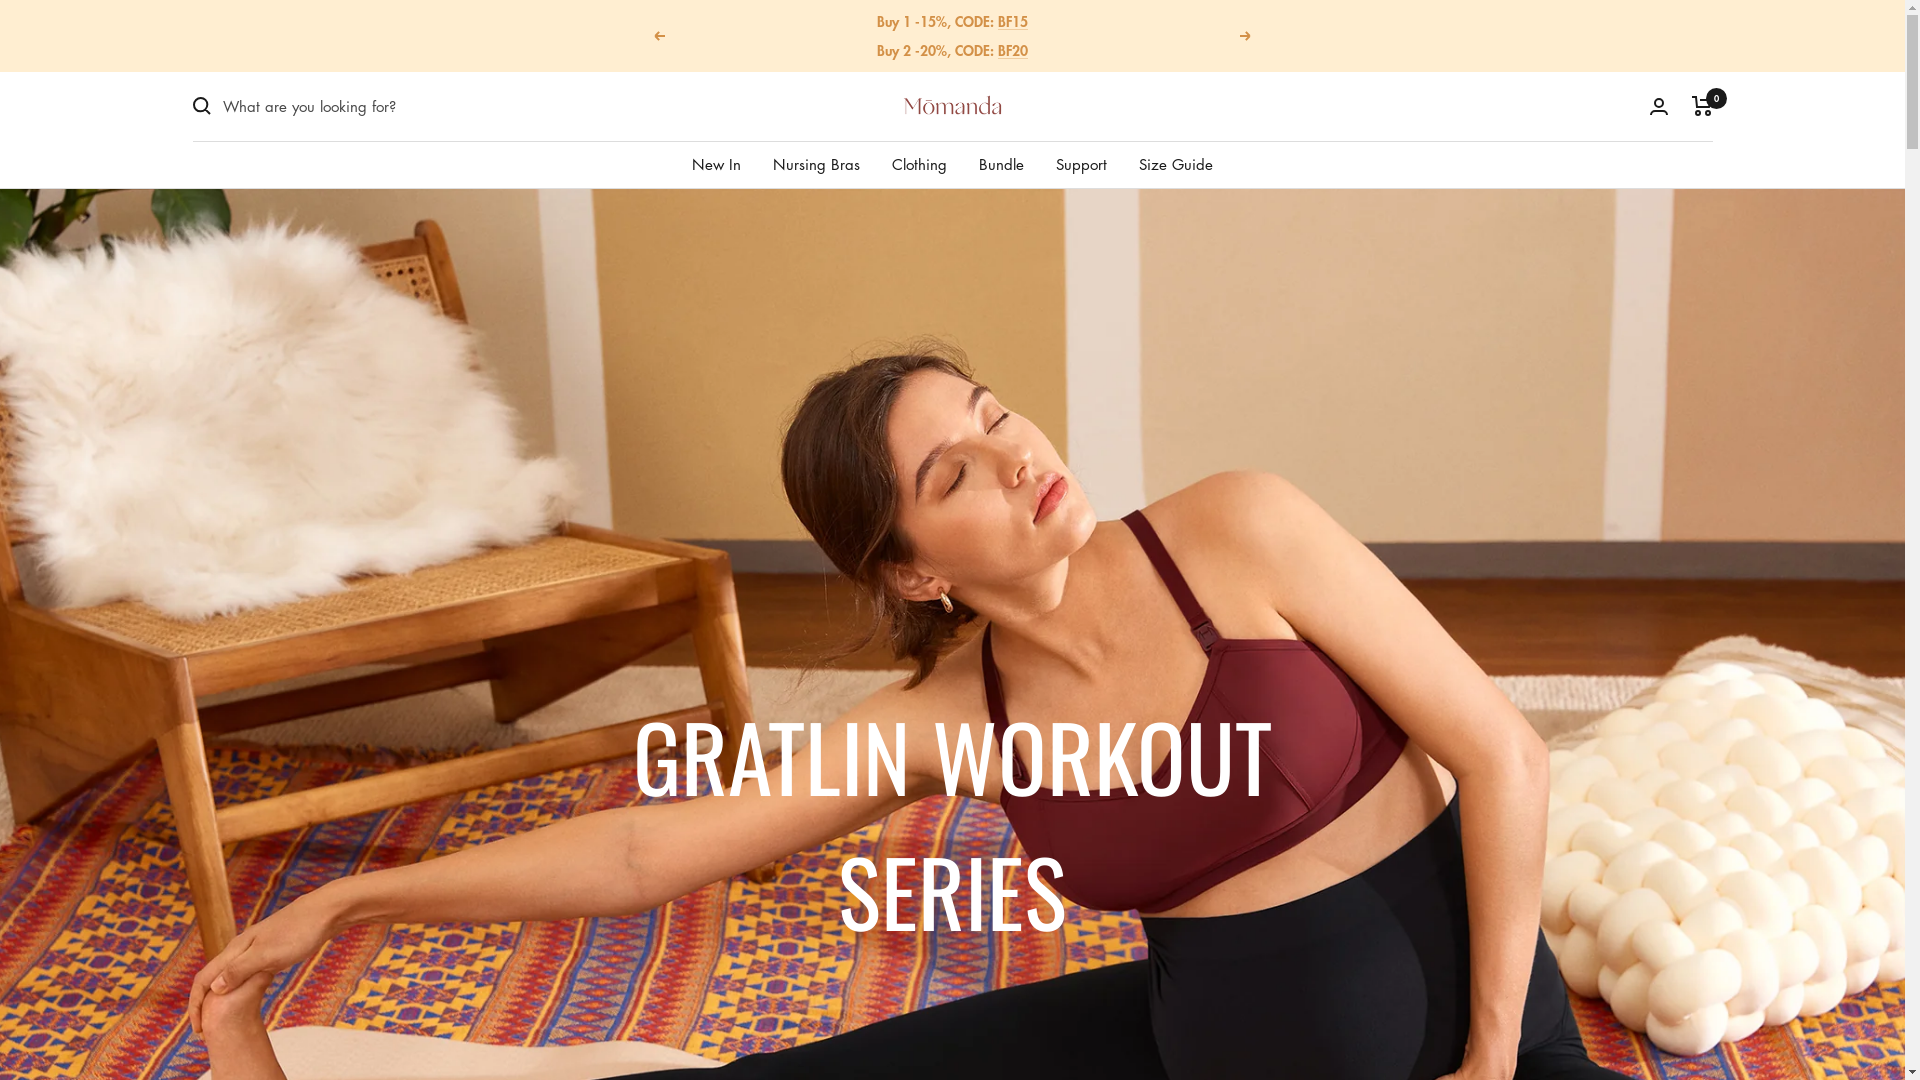 This screenshot has height=1080, width=1920. I want to click on Clothing, so click(920, 163).